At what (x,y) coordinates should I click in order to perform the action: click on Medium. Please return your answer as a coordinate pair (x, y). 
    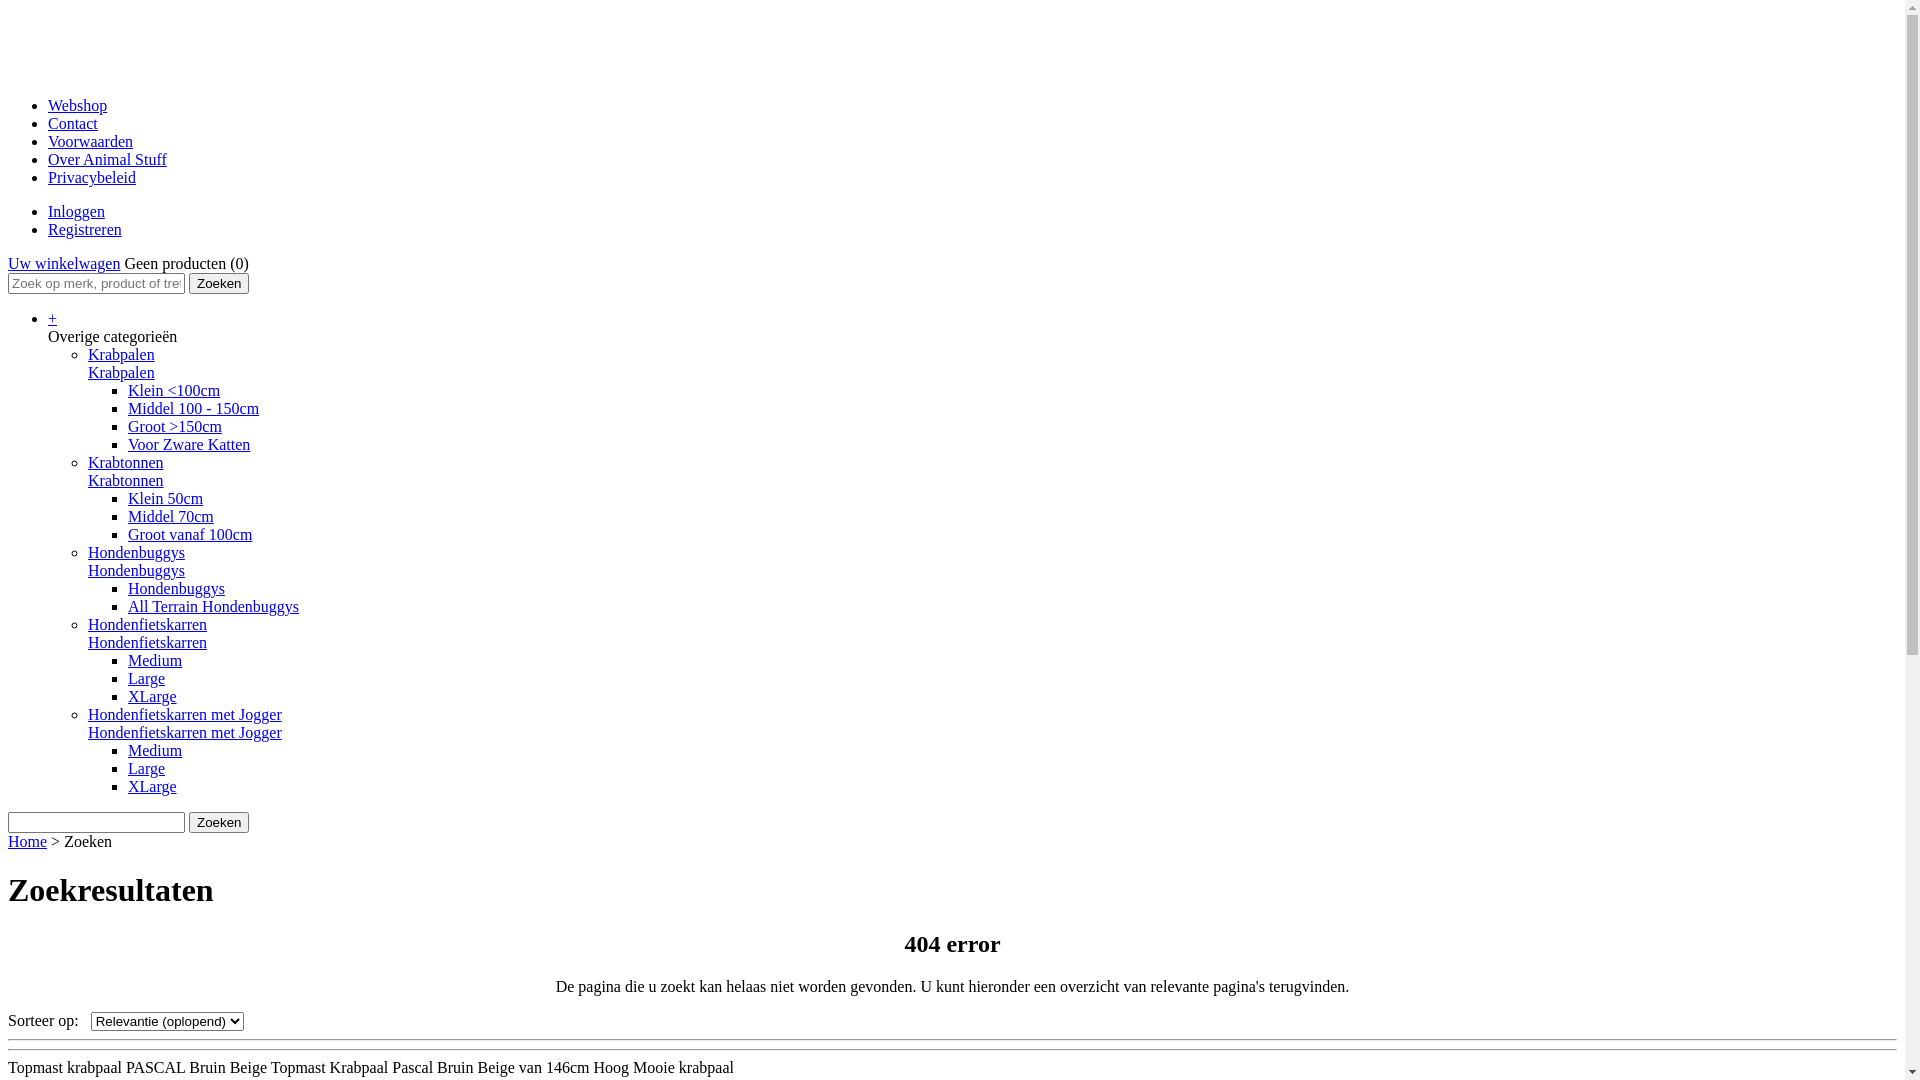
    Looking at the image, I should click on (155, 660).